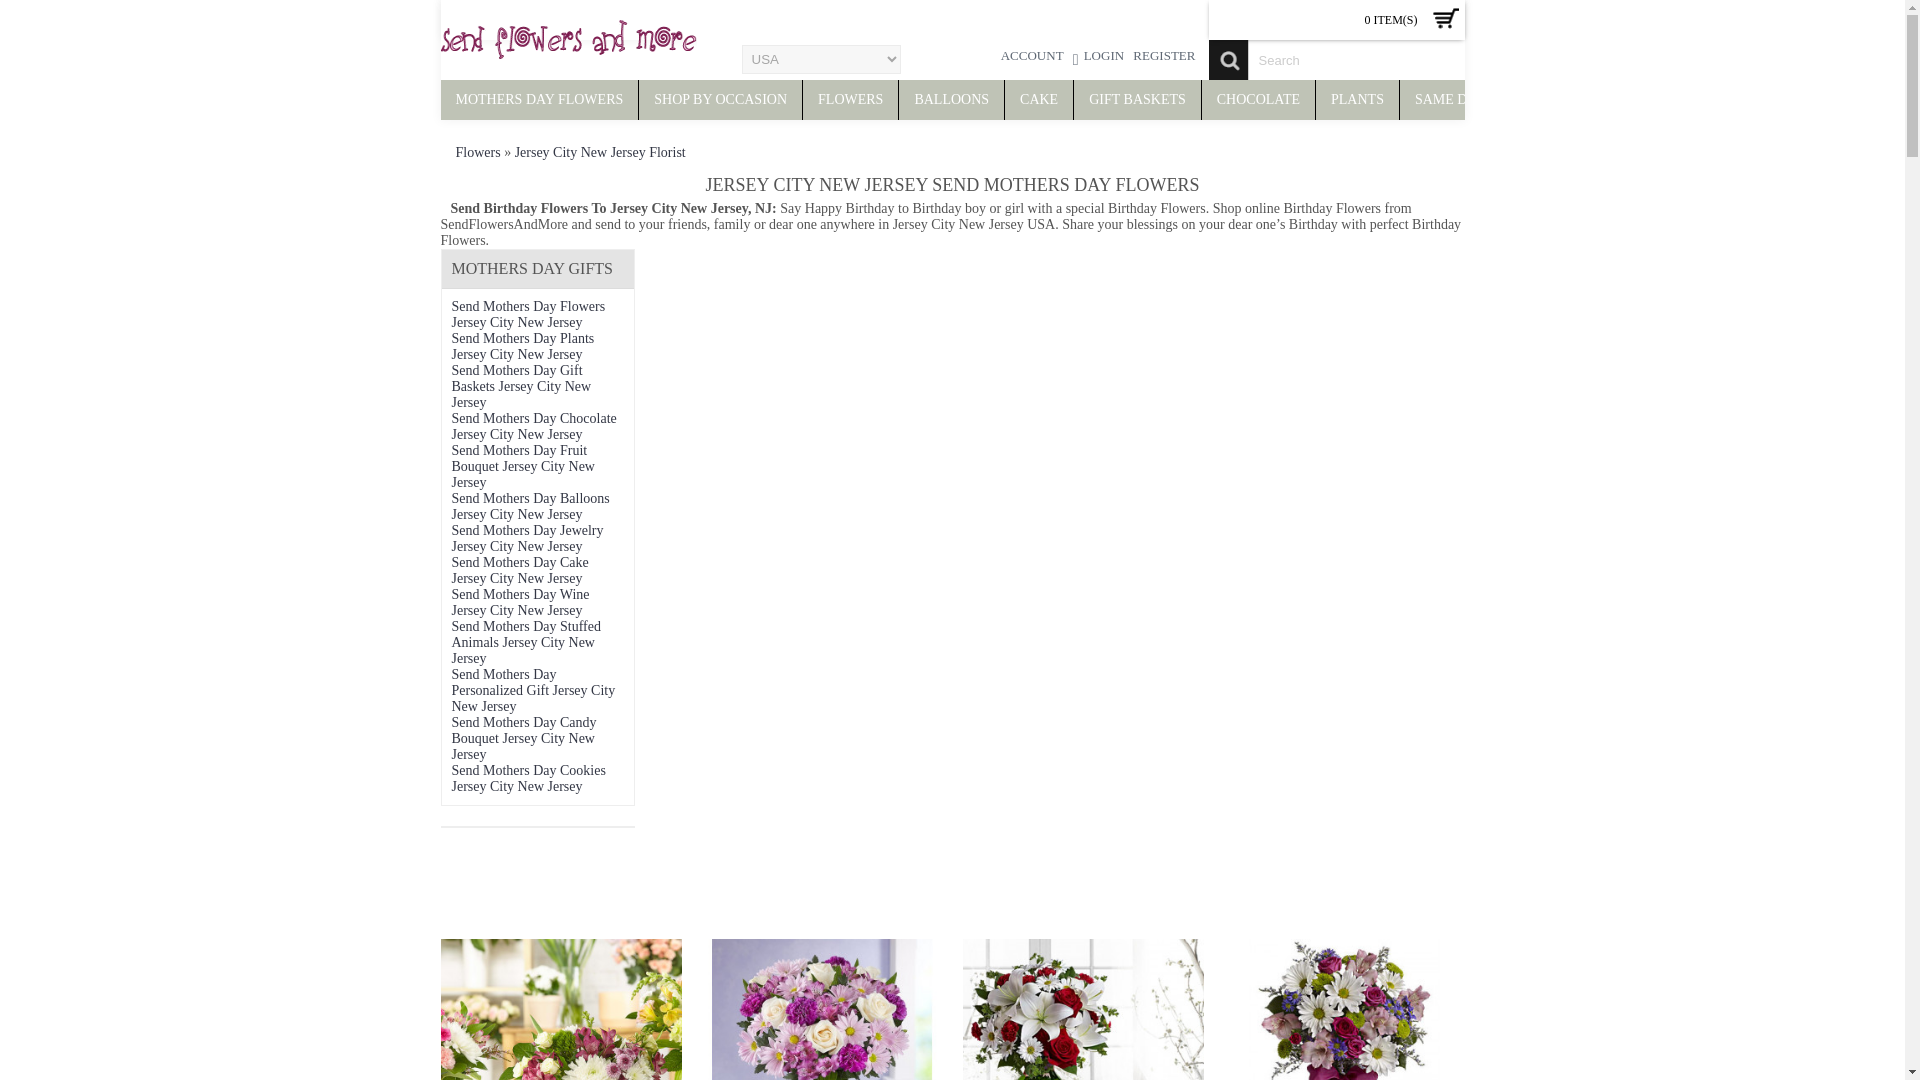 This screenshot has width=1920, height=1080. Describe the element at coordinates (1038, 99) in the screenshot. I see `CAKE` at that location.